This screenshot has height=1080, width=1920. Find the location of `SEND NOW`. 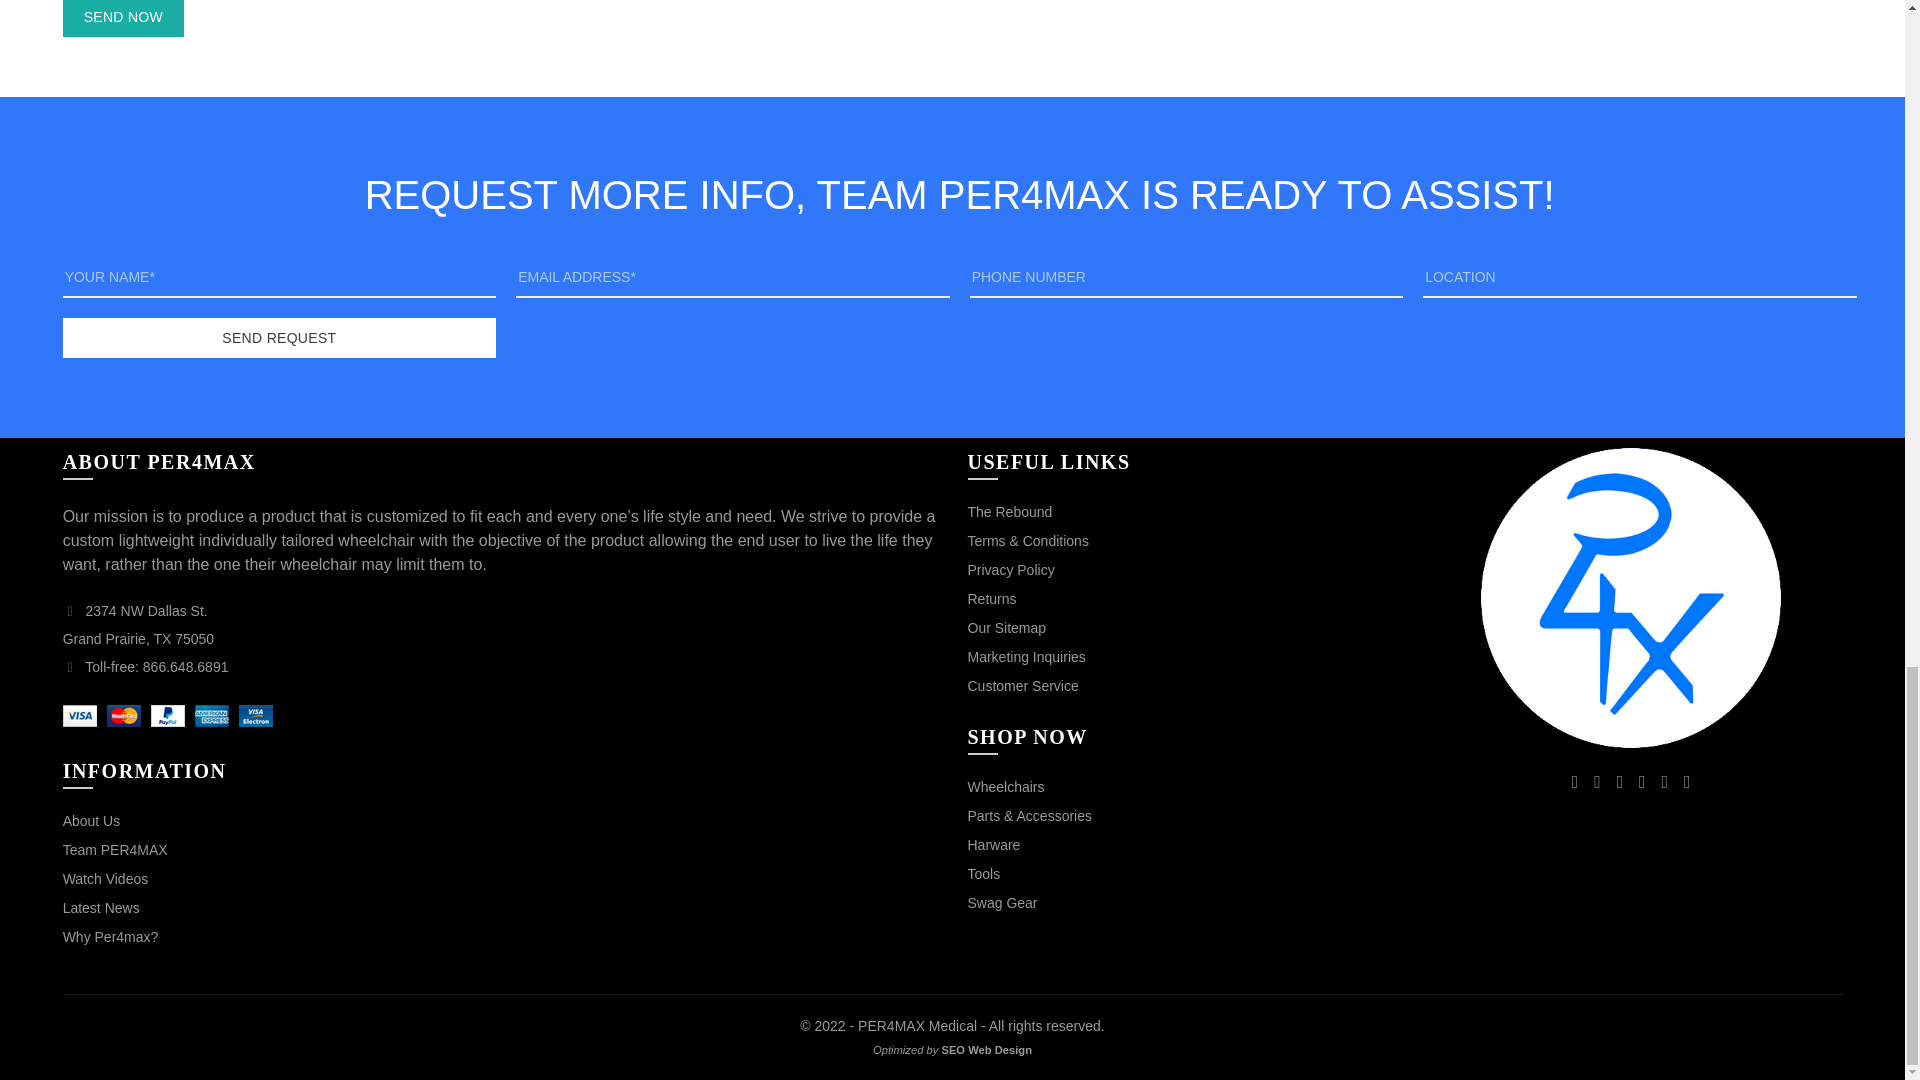

SEND NOW is located at coordinates (124, 18).